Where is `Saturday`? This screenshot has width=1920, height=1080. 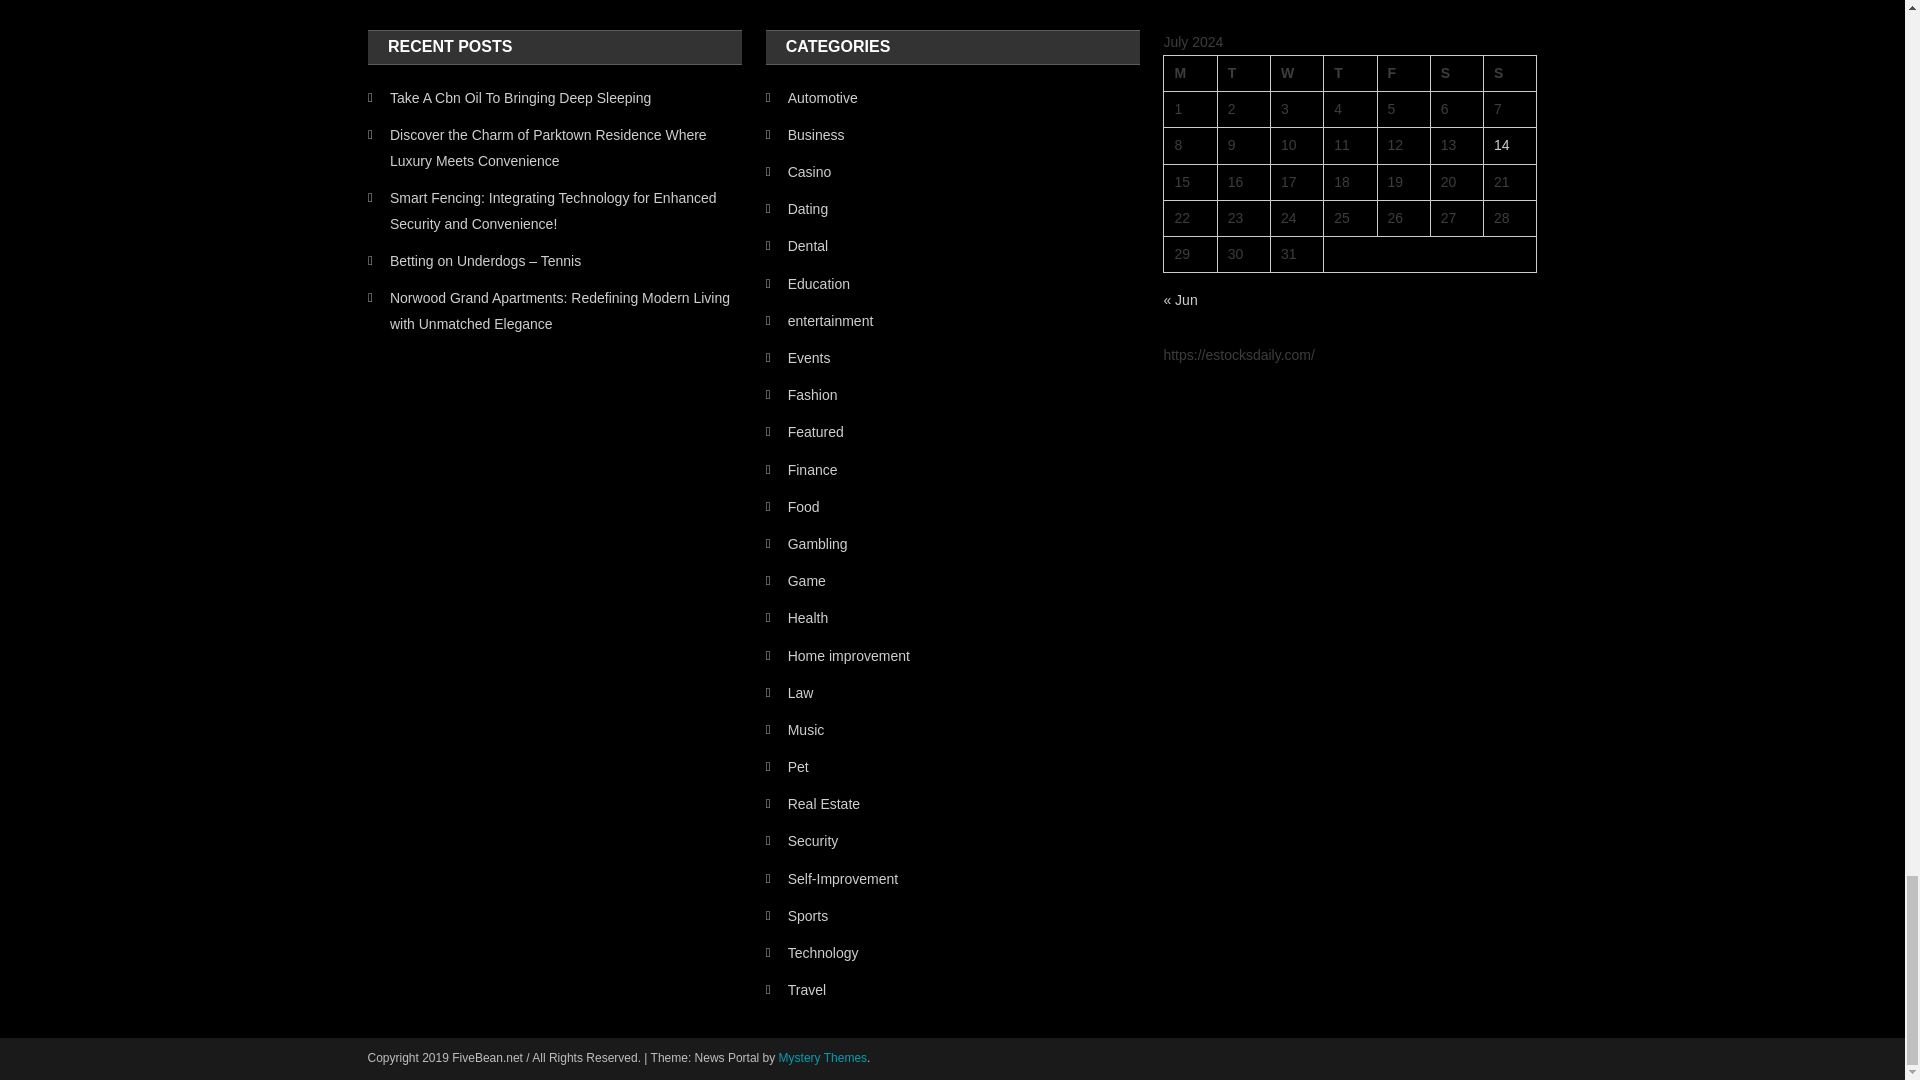
Saturday is located at coordinates (1456, 74).